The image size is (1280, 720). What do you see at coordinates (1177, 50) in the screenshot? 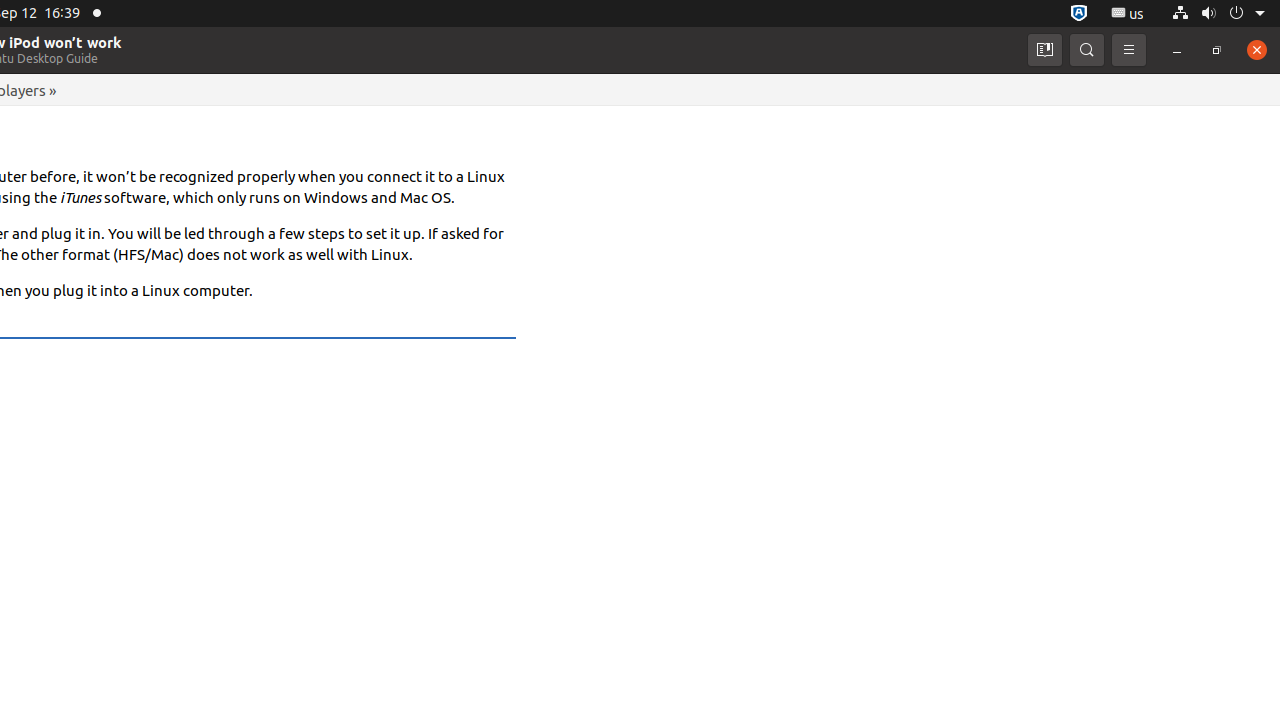
I see `Minimize` at bounding box center [1177, 50].